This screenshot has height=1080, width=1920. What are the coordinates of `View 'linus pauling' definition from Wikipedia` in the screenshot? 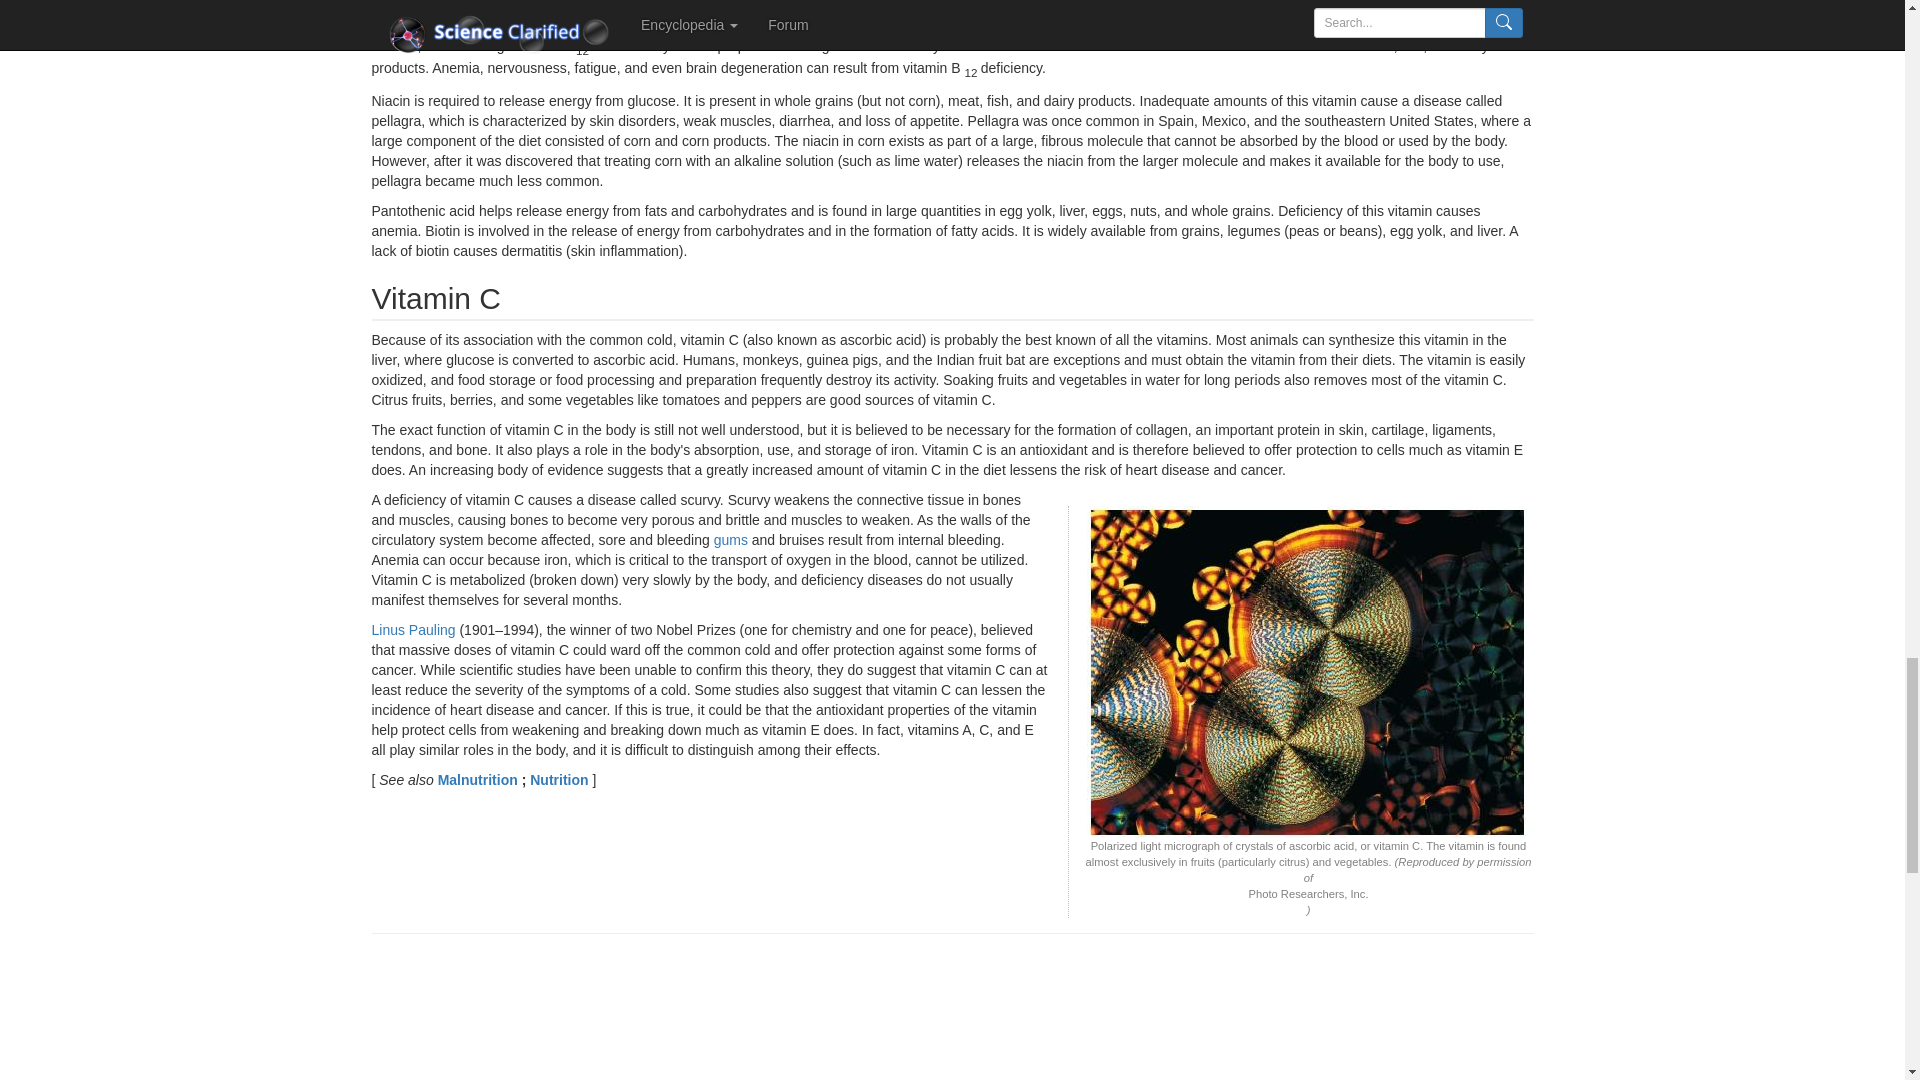 It's located at (414, 630).